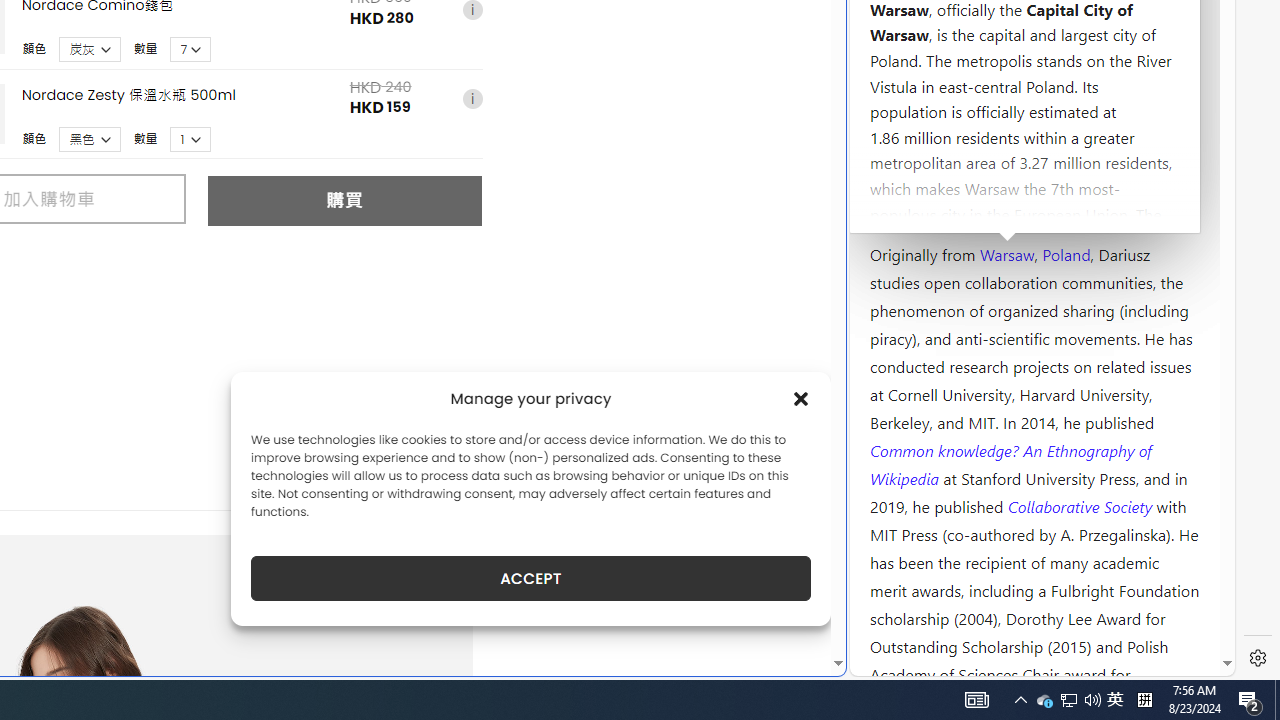  Describe the element at coordinates (1066, 253) in the screenshot. I see `Poland` at that location.